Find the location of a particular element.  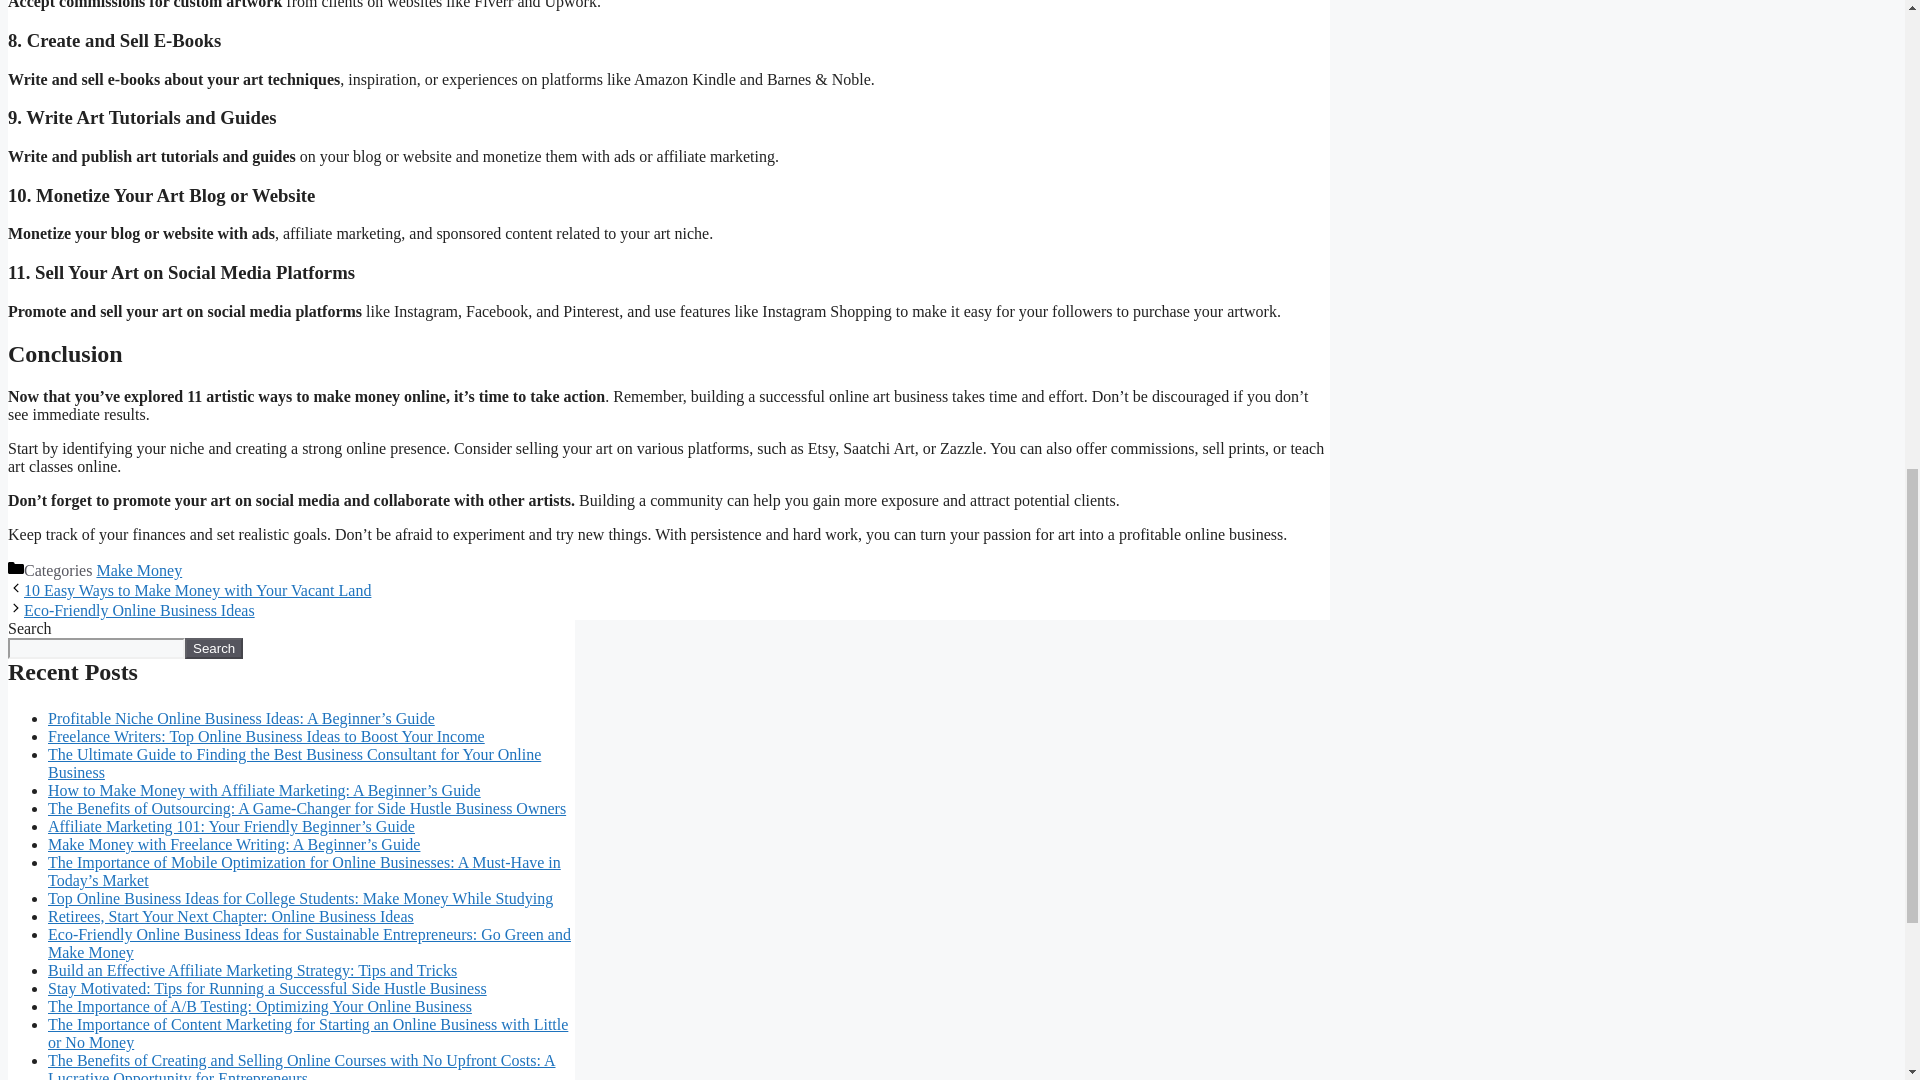

Make Money is located at coordinates (139, 570).